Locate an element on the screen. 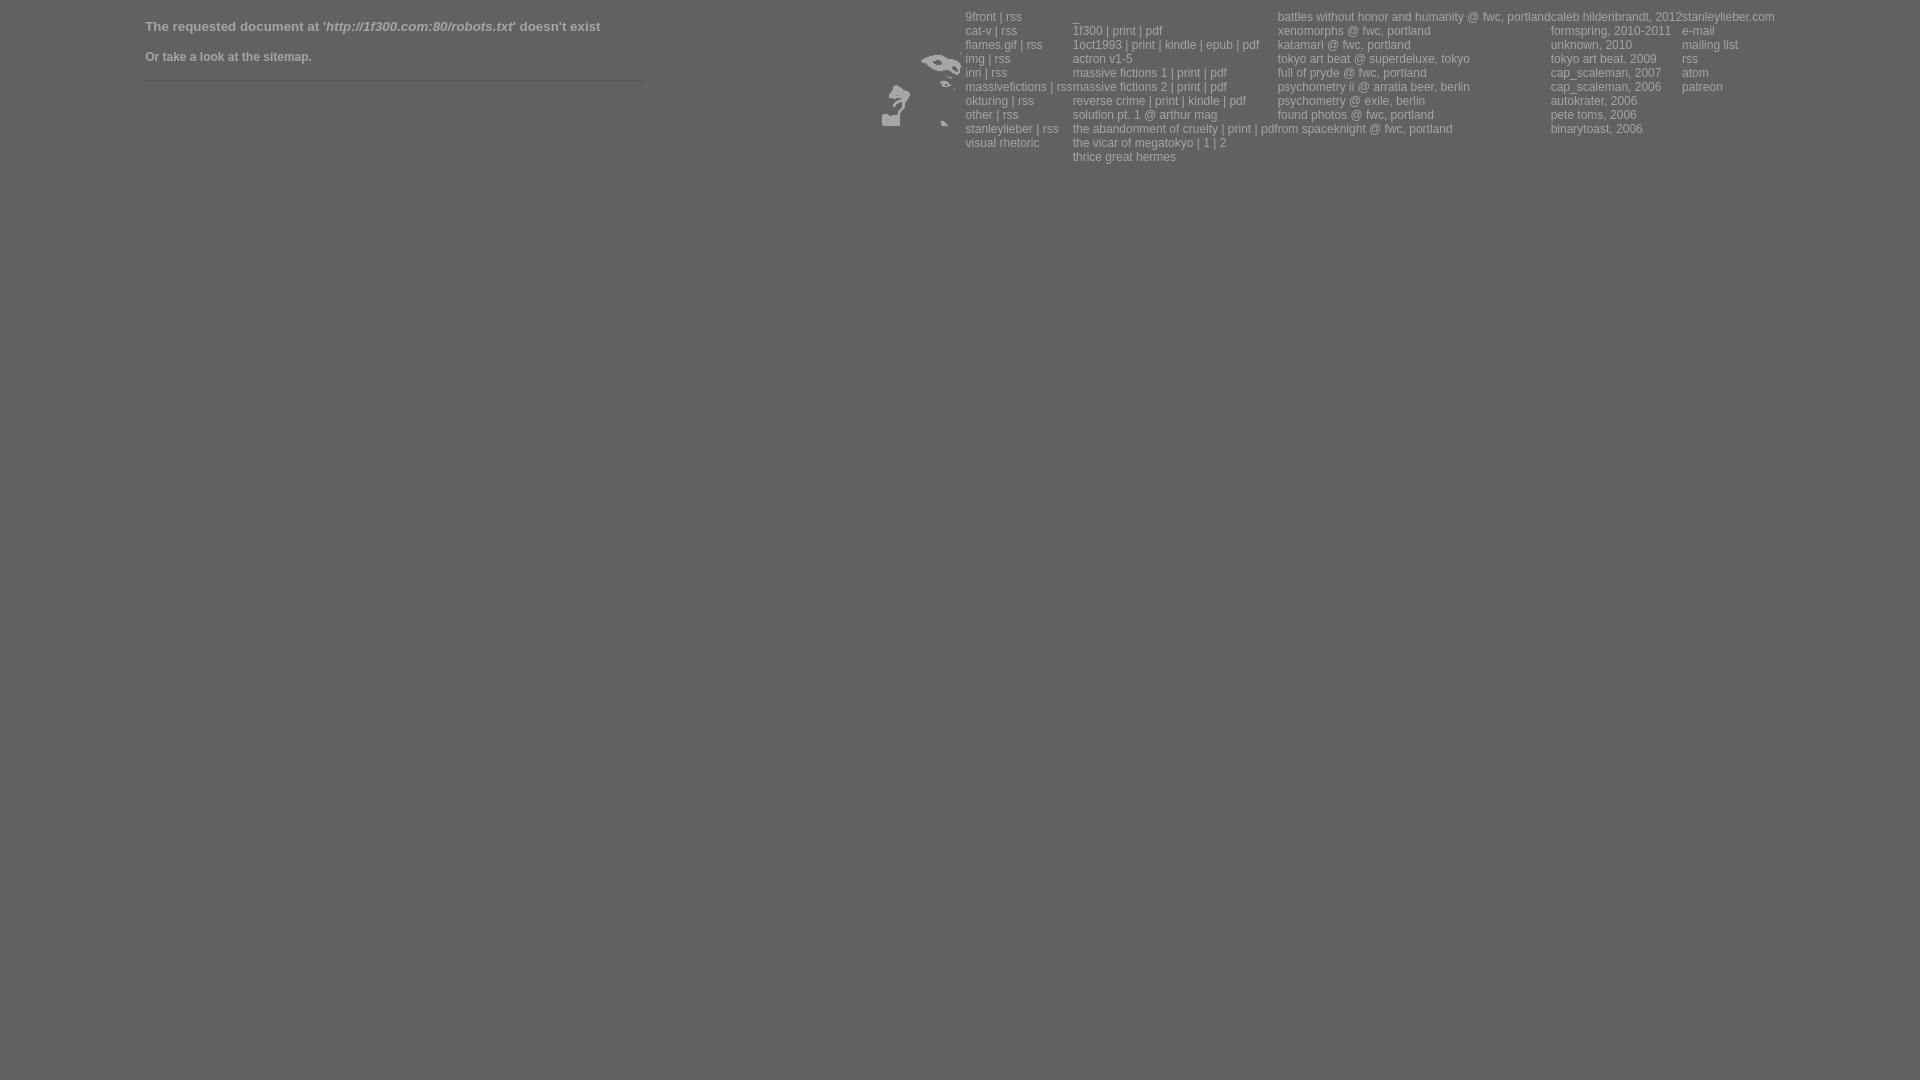 The image size is (1920, 1080). stanleylieber.com is located at coordinates (1728, 17).